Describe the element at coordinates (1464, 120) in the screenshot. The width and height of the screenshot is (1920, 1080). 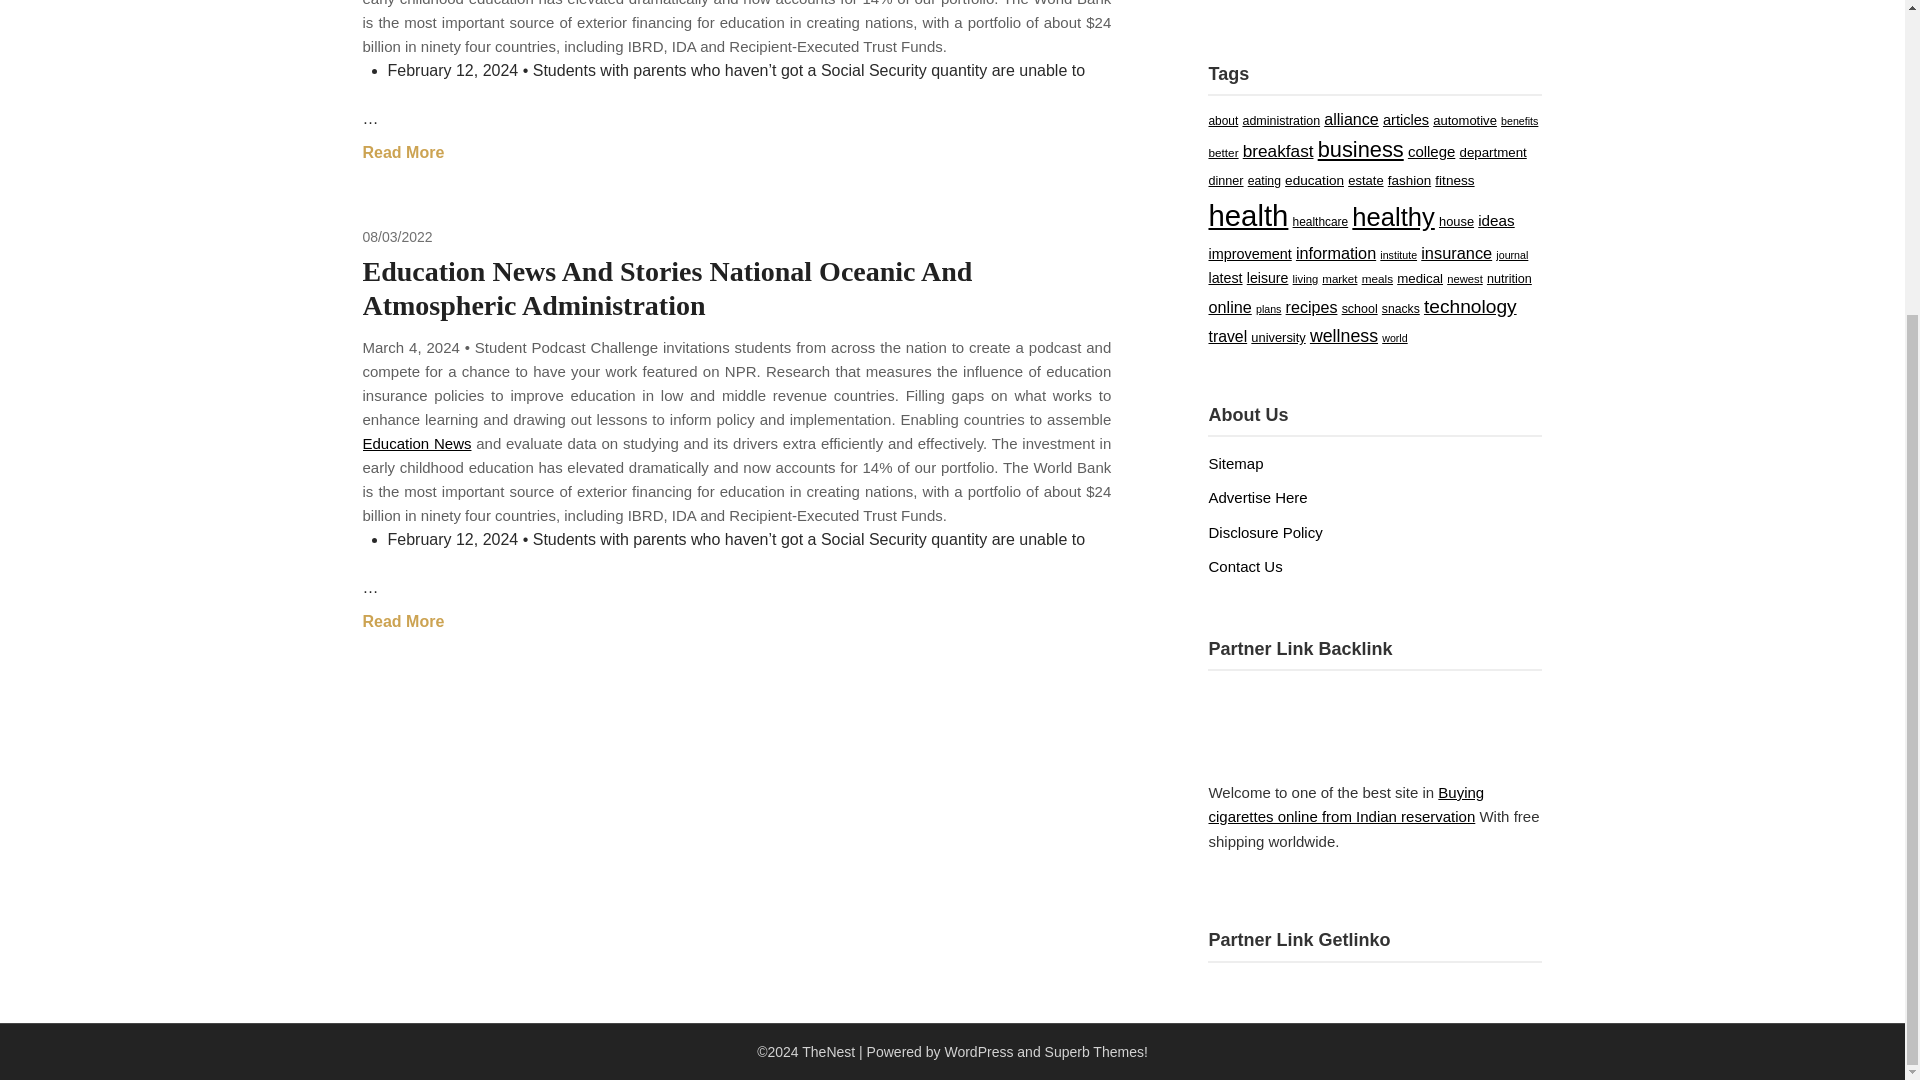
I see `automotive` at that location.